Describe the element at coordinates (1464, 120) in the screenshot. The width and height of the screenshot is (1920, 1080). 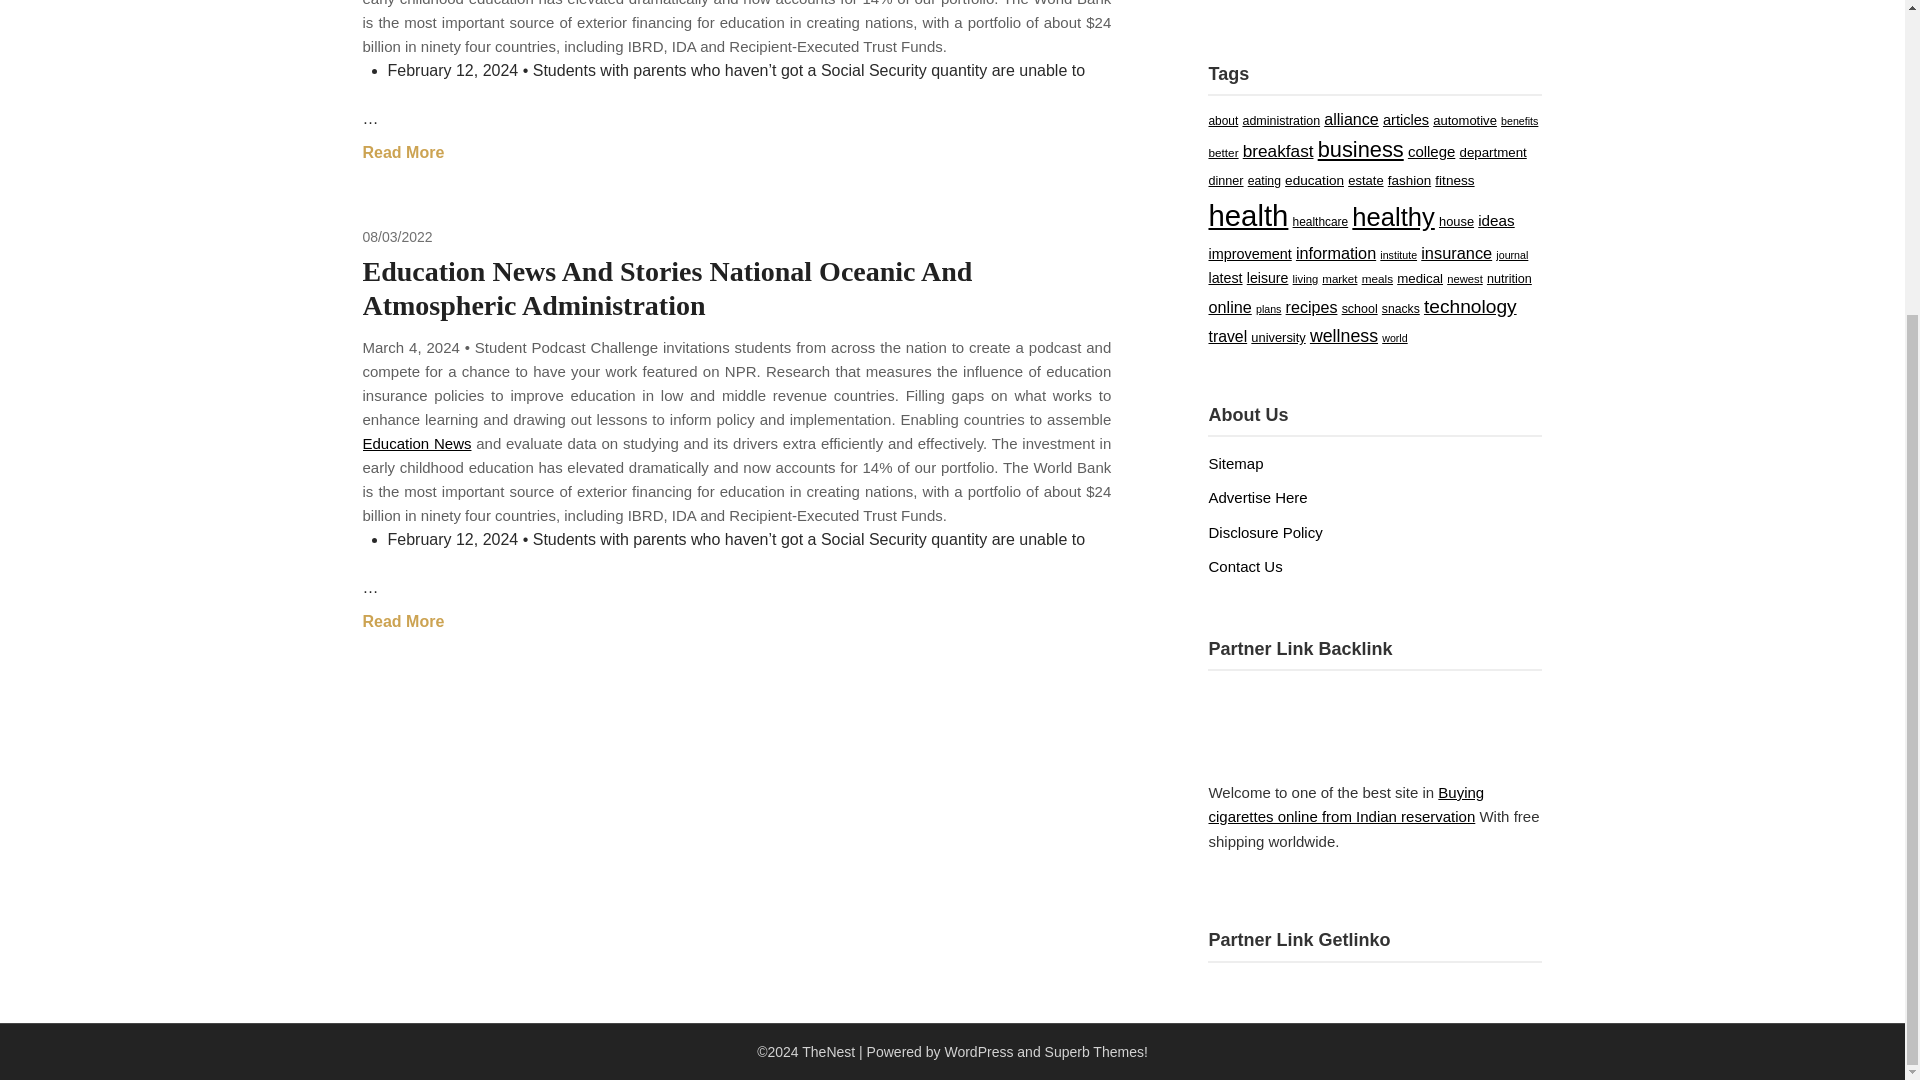
I see `automotive` at that location.